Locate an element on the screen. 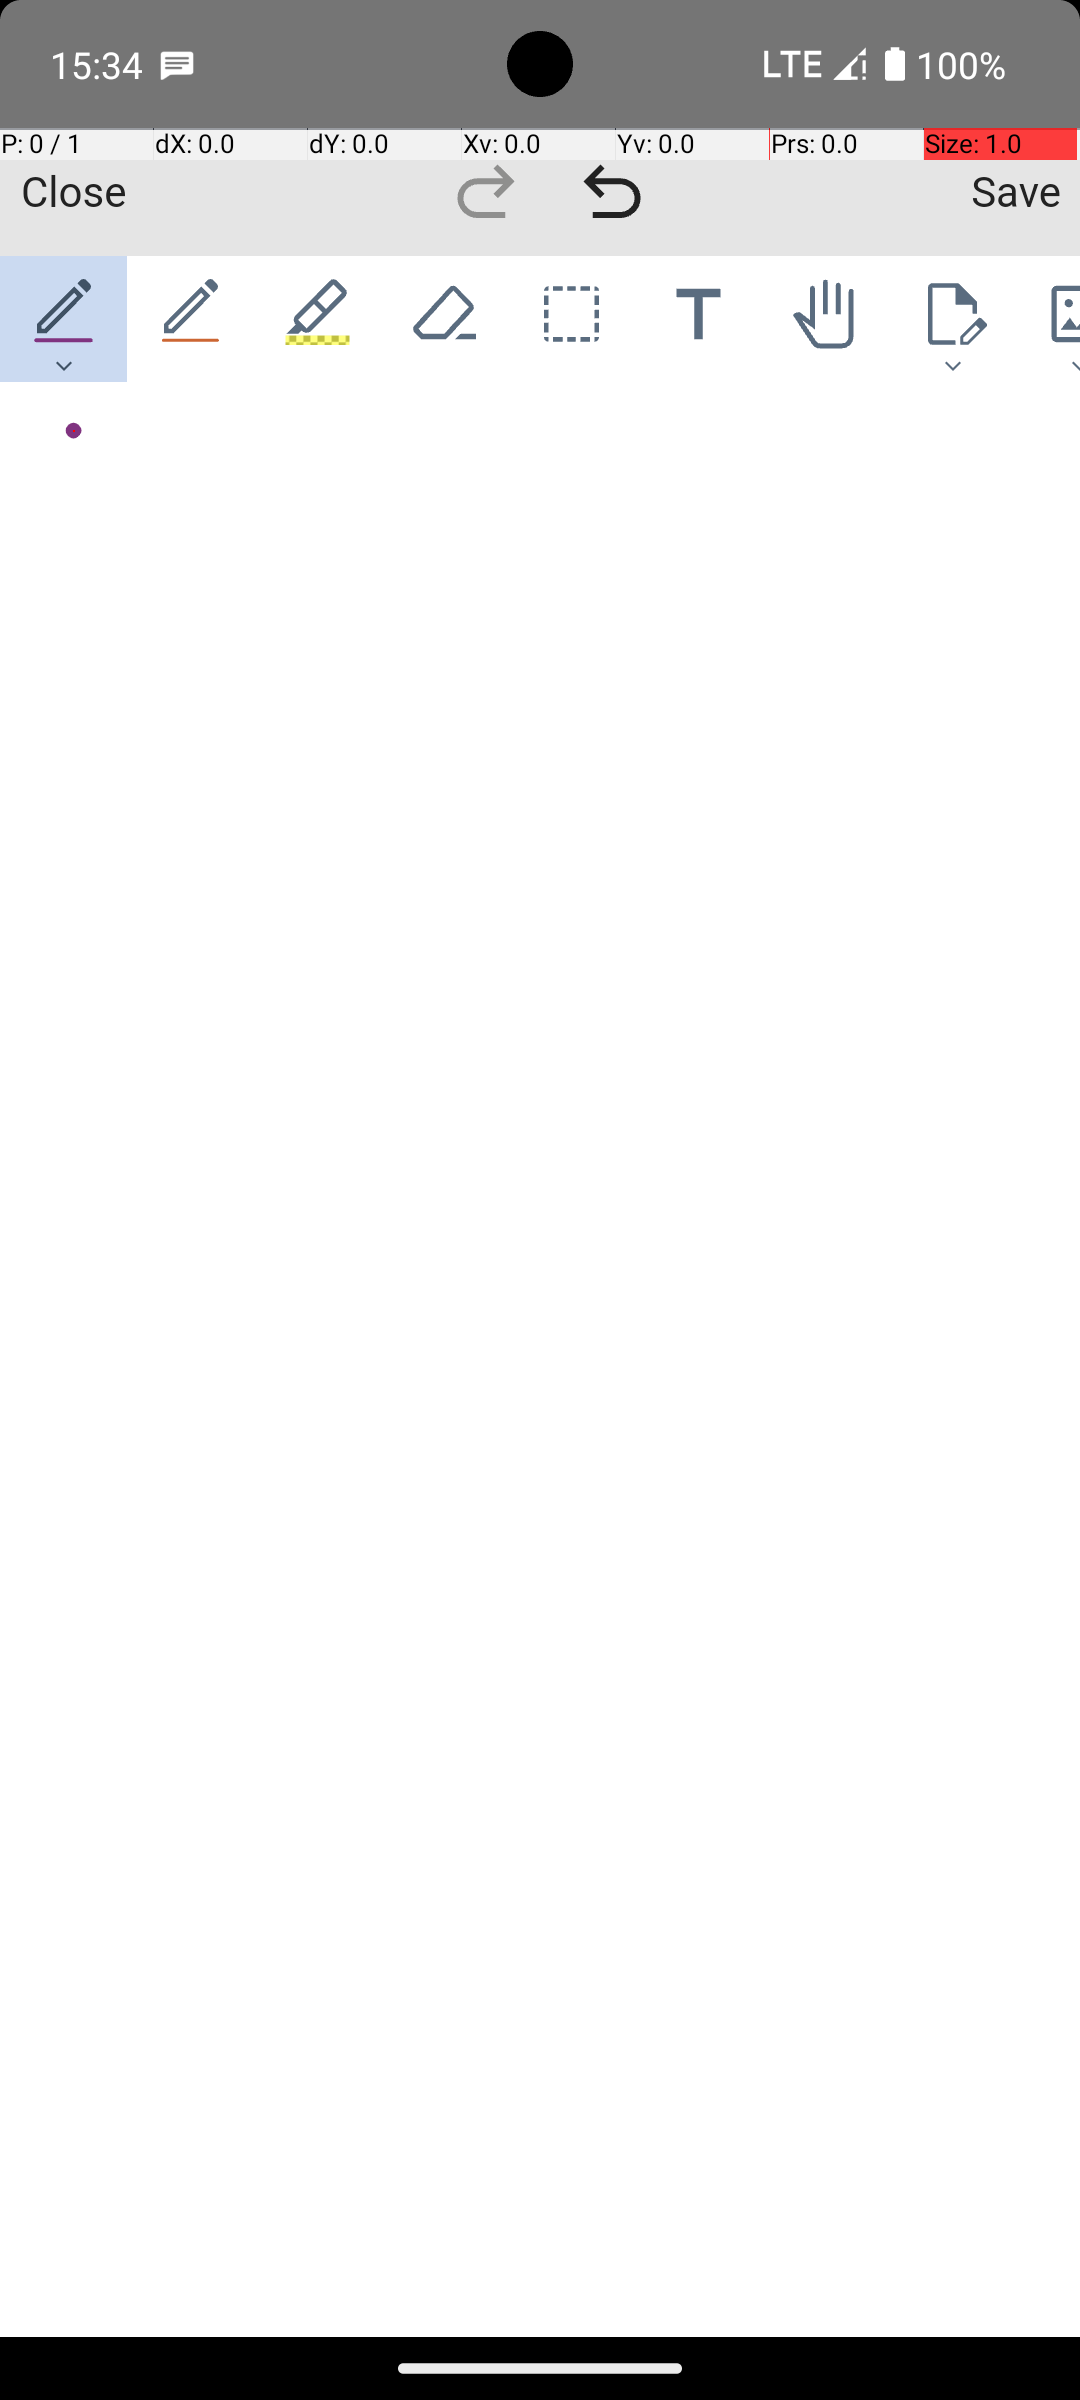 The width and height of the screenshot is (1080, 2400). Pen 3 is located at coordinates (318, 319).